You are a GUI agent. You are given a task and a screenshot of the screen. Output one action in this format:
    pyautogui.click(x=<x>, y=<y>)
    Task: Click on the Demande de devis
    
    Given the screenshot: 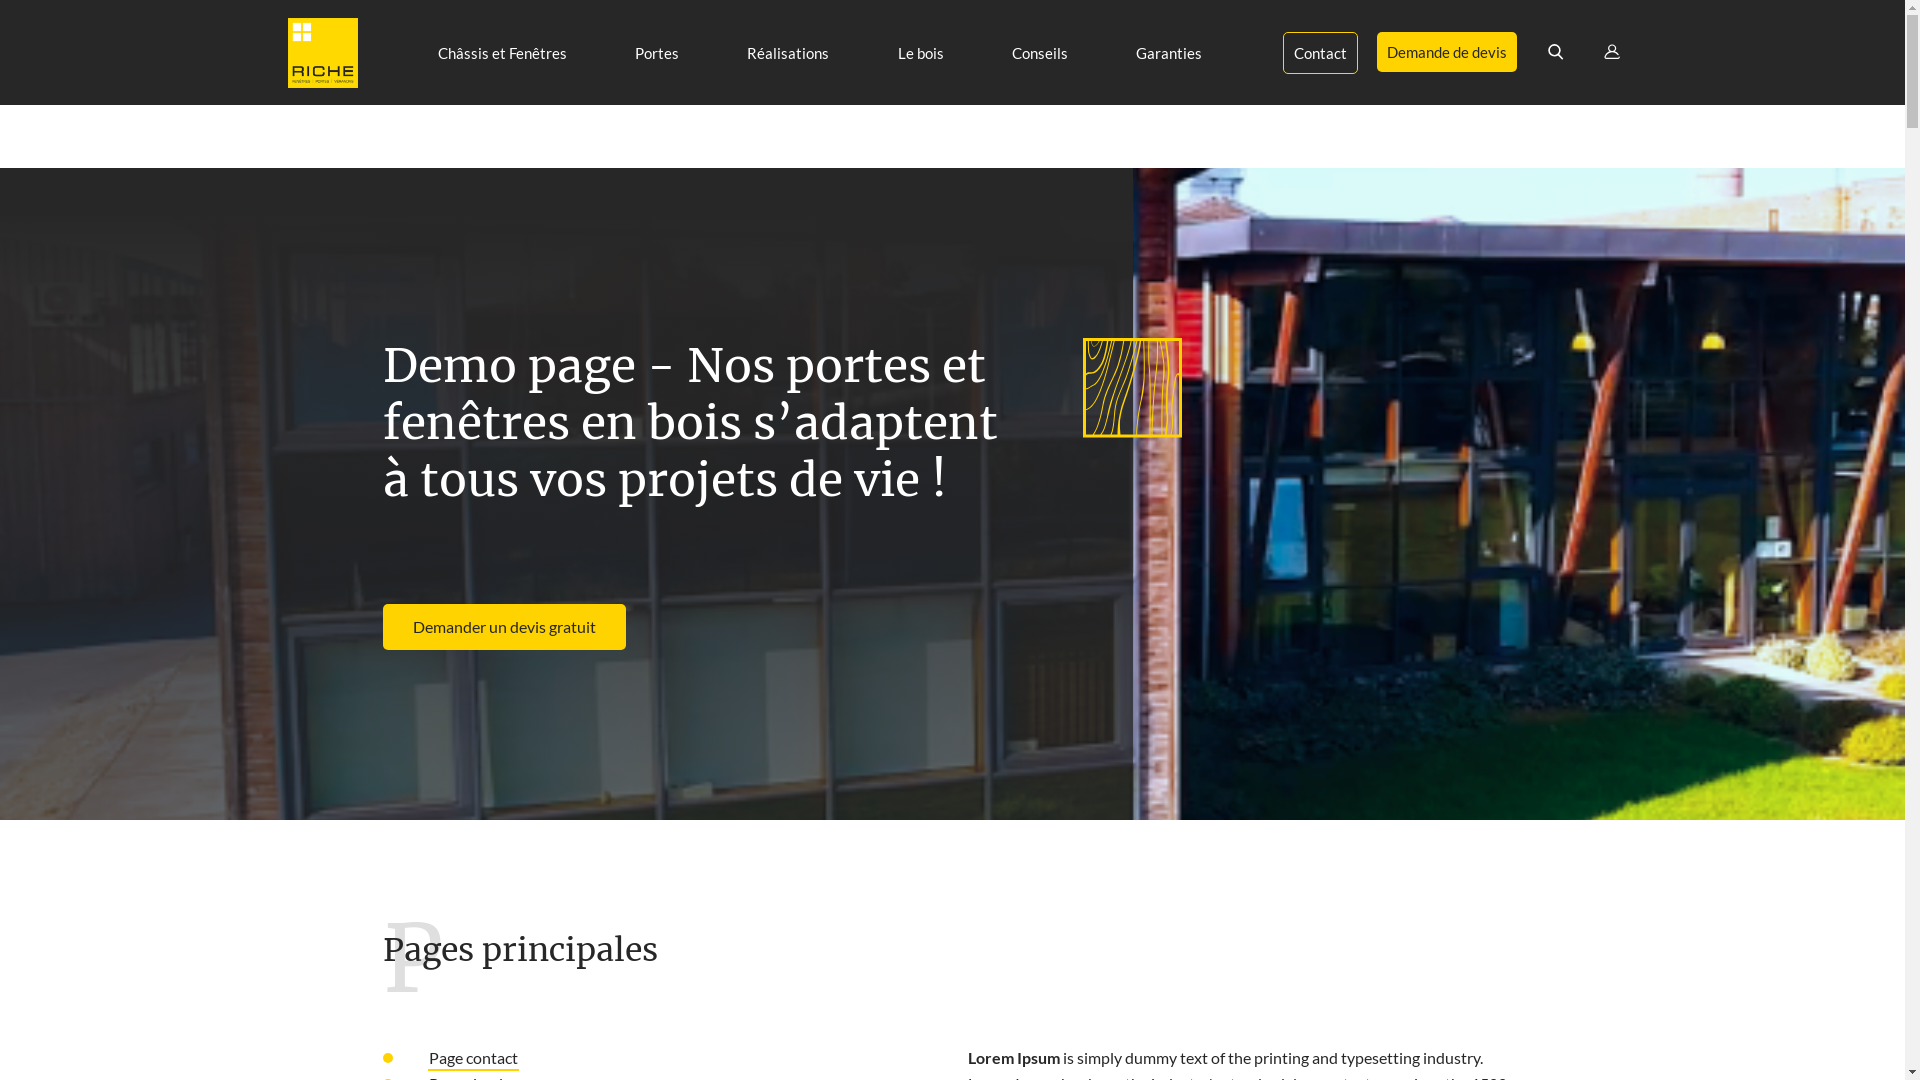 What is the action you would take?
    pyautogui.click(x=1446, y=52)
    